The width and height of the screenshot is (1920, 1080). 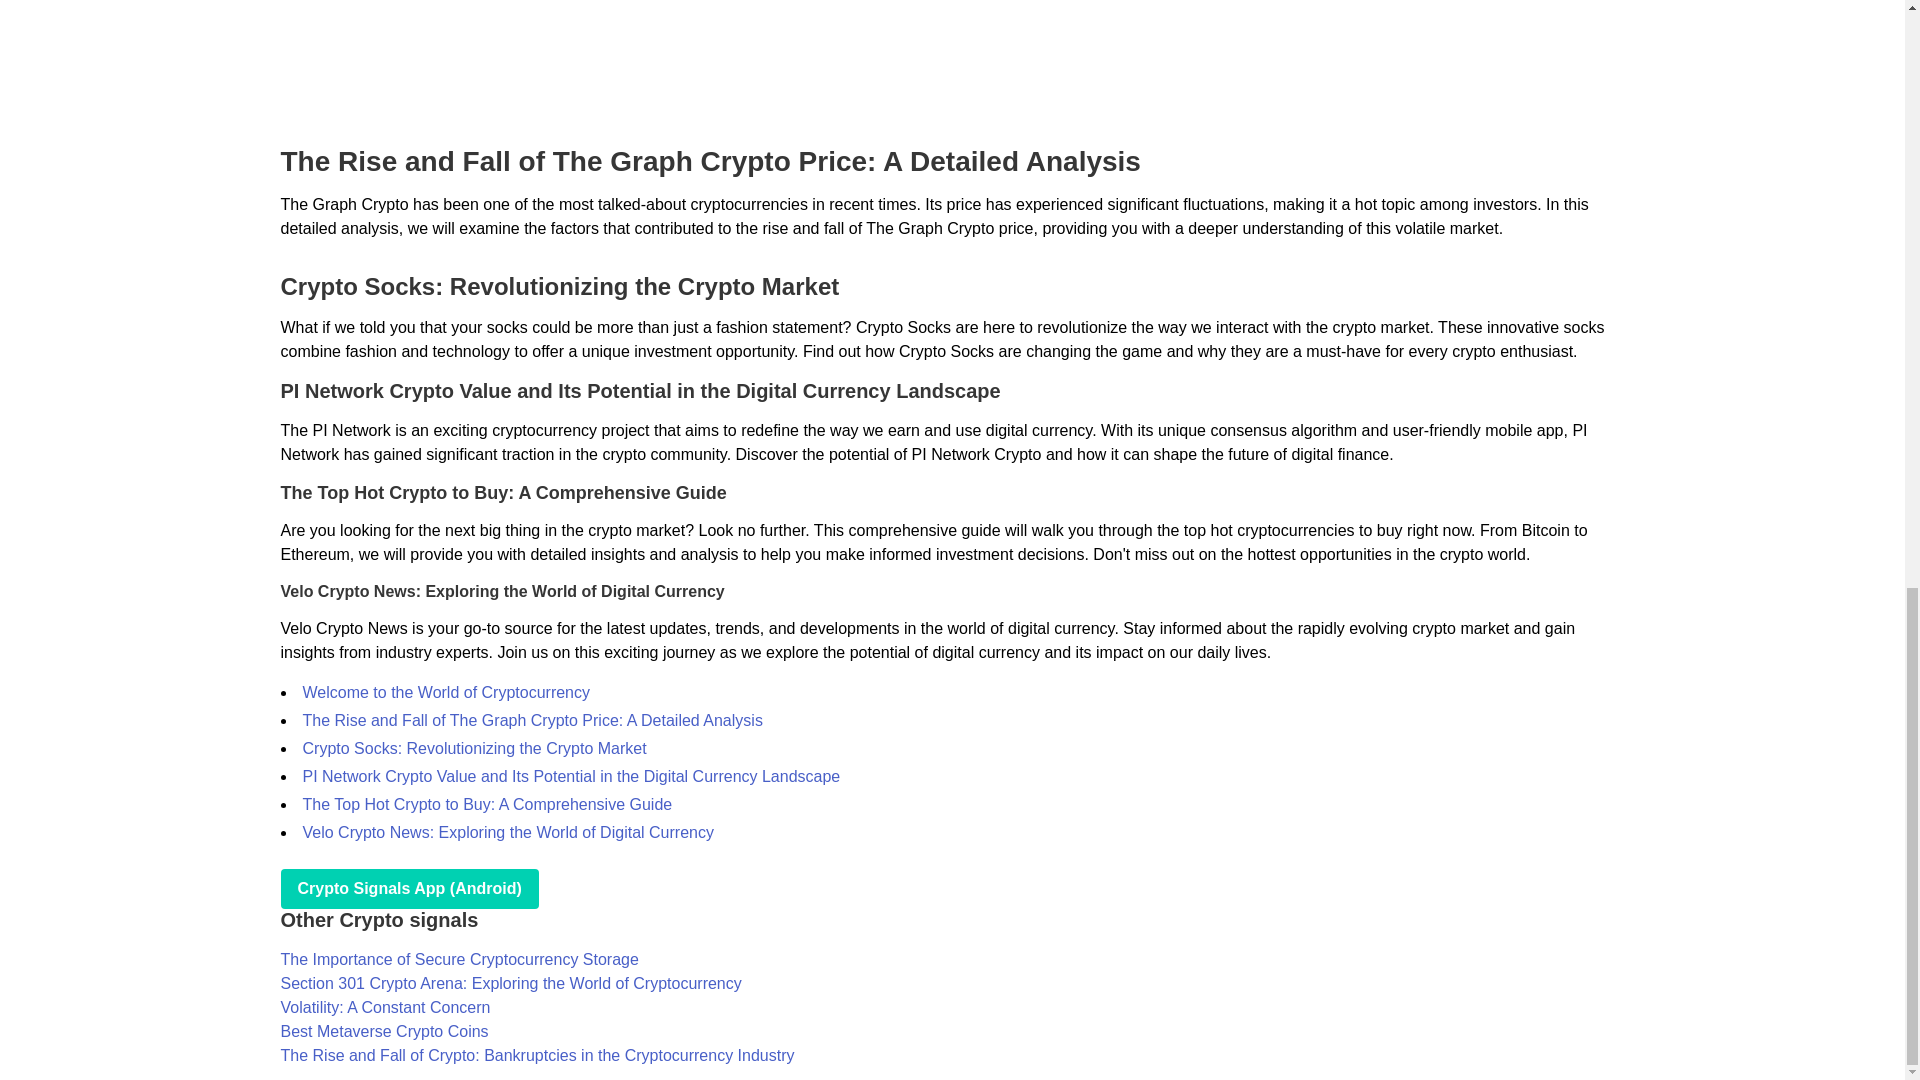 I want to click on Volatility: A Constant Concern, so click(x=384, y=1008).